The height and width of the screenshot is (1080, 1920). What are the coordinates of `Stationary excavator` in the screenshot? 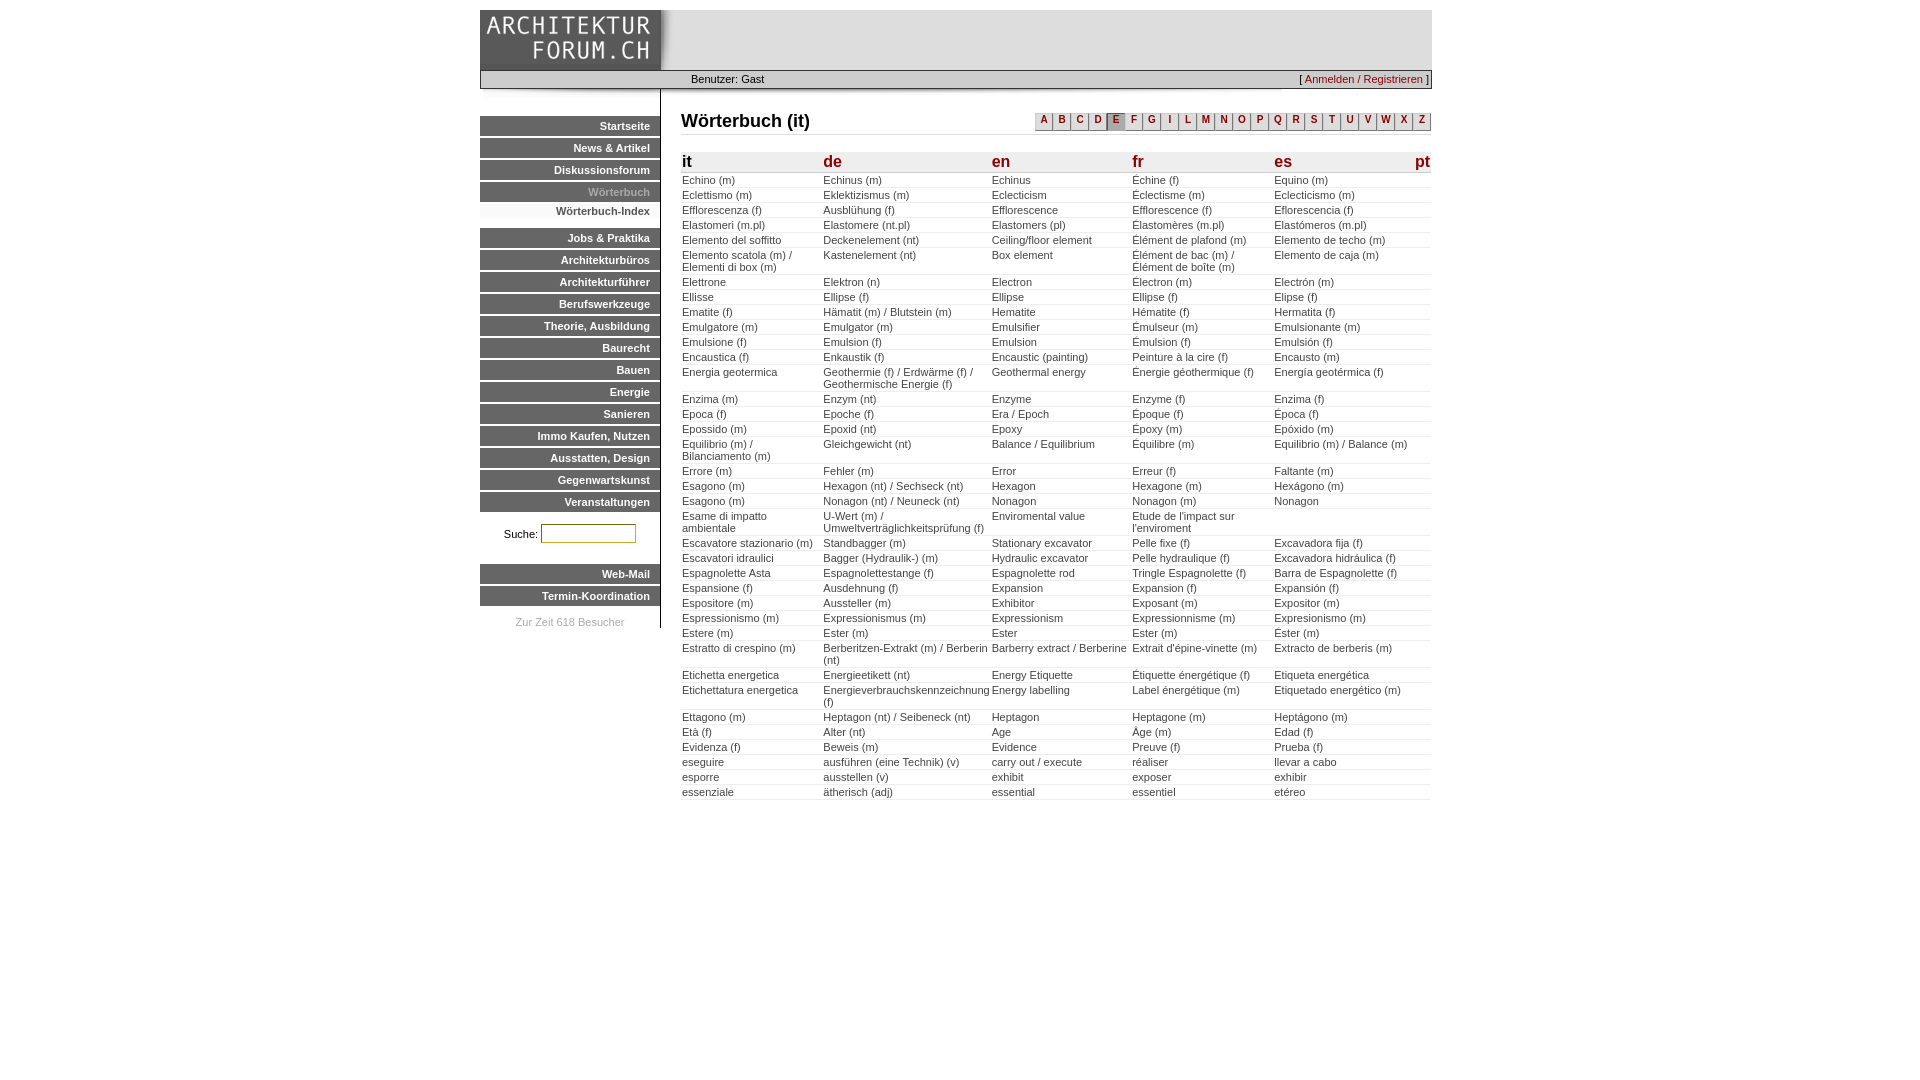 It's located at (1042, 543).